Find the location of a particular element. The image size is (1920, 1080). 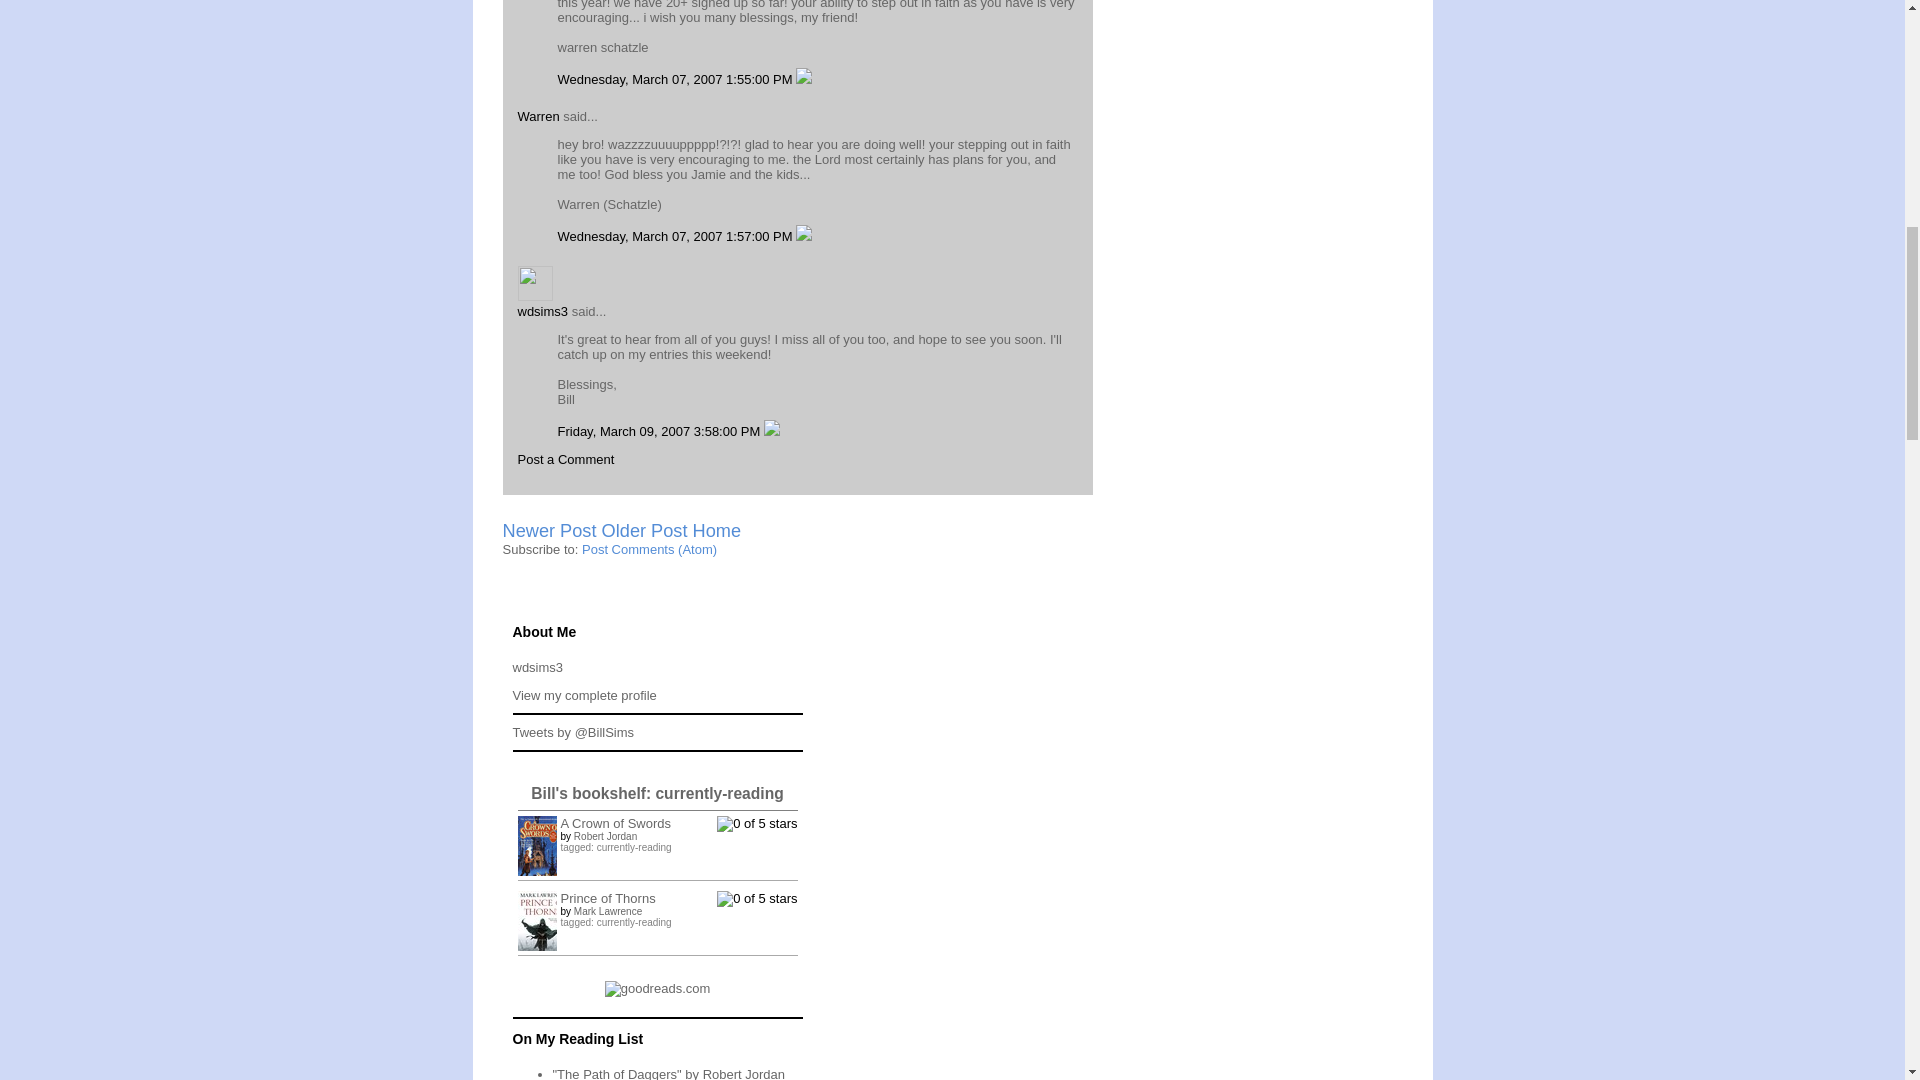

Newer Post is located at coordinates (548, 530).